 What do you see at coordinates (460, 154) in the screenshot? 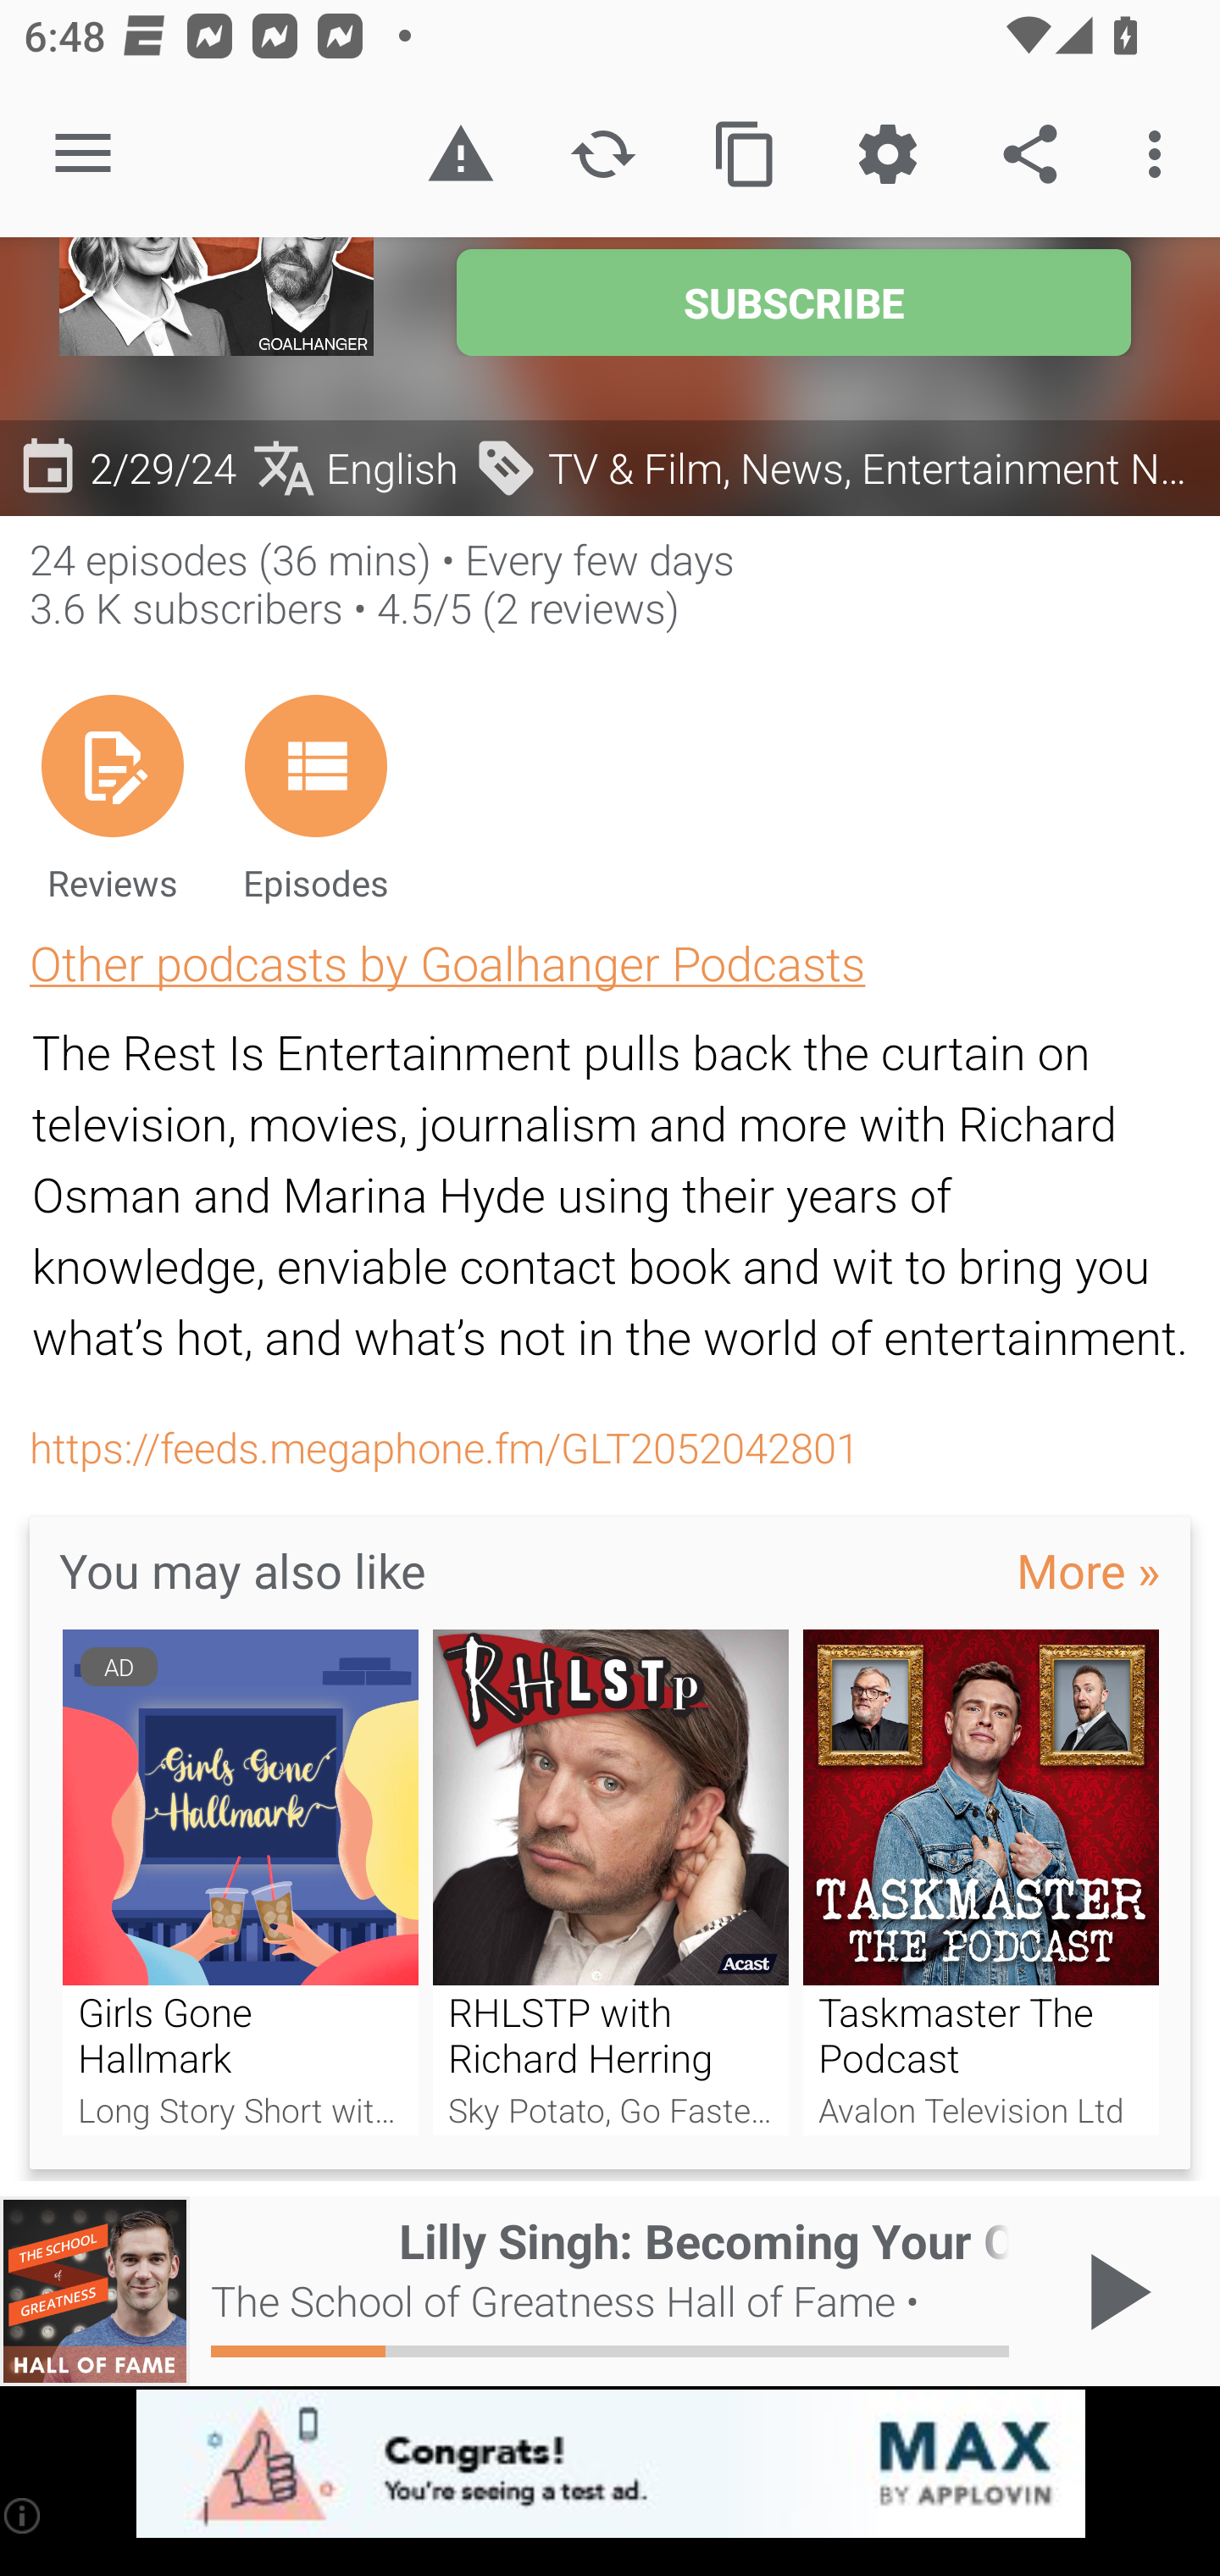
I see `Report inappropriate content` at bounding box center [460, 154].